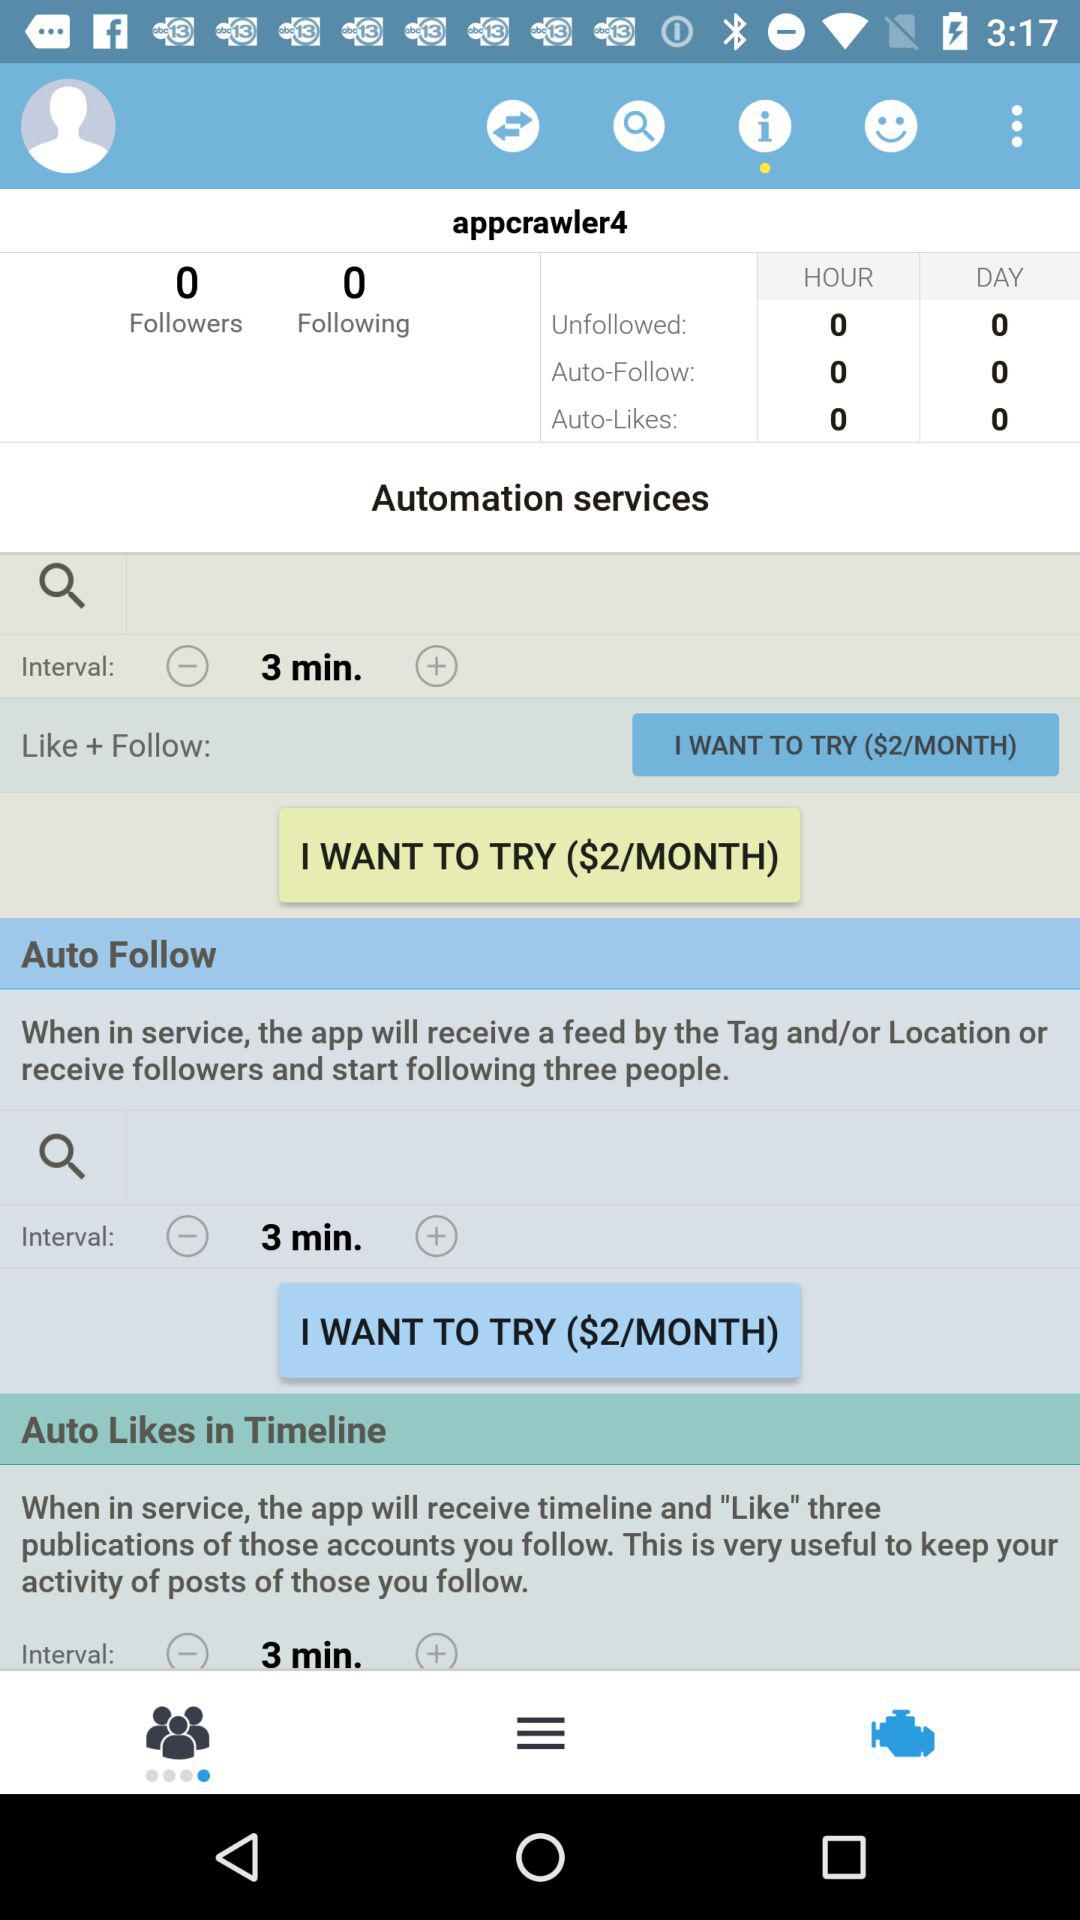  I want to click on search it, so click(63, 1157).